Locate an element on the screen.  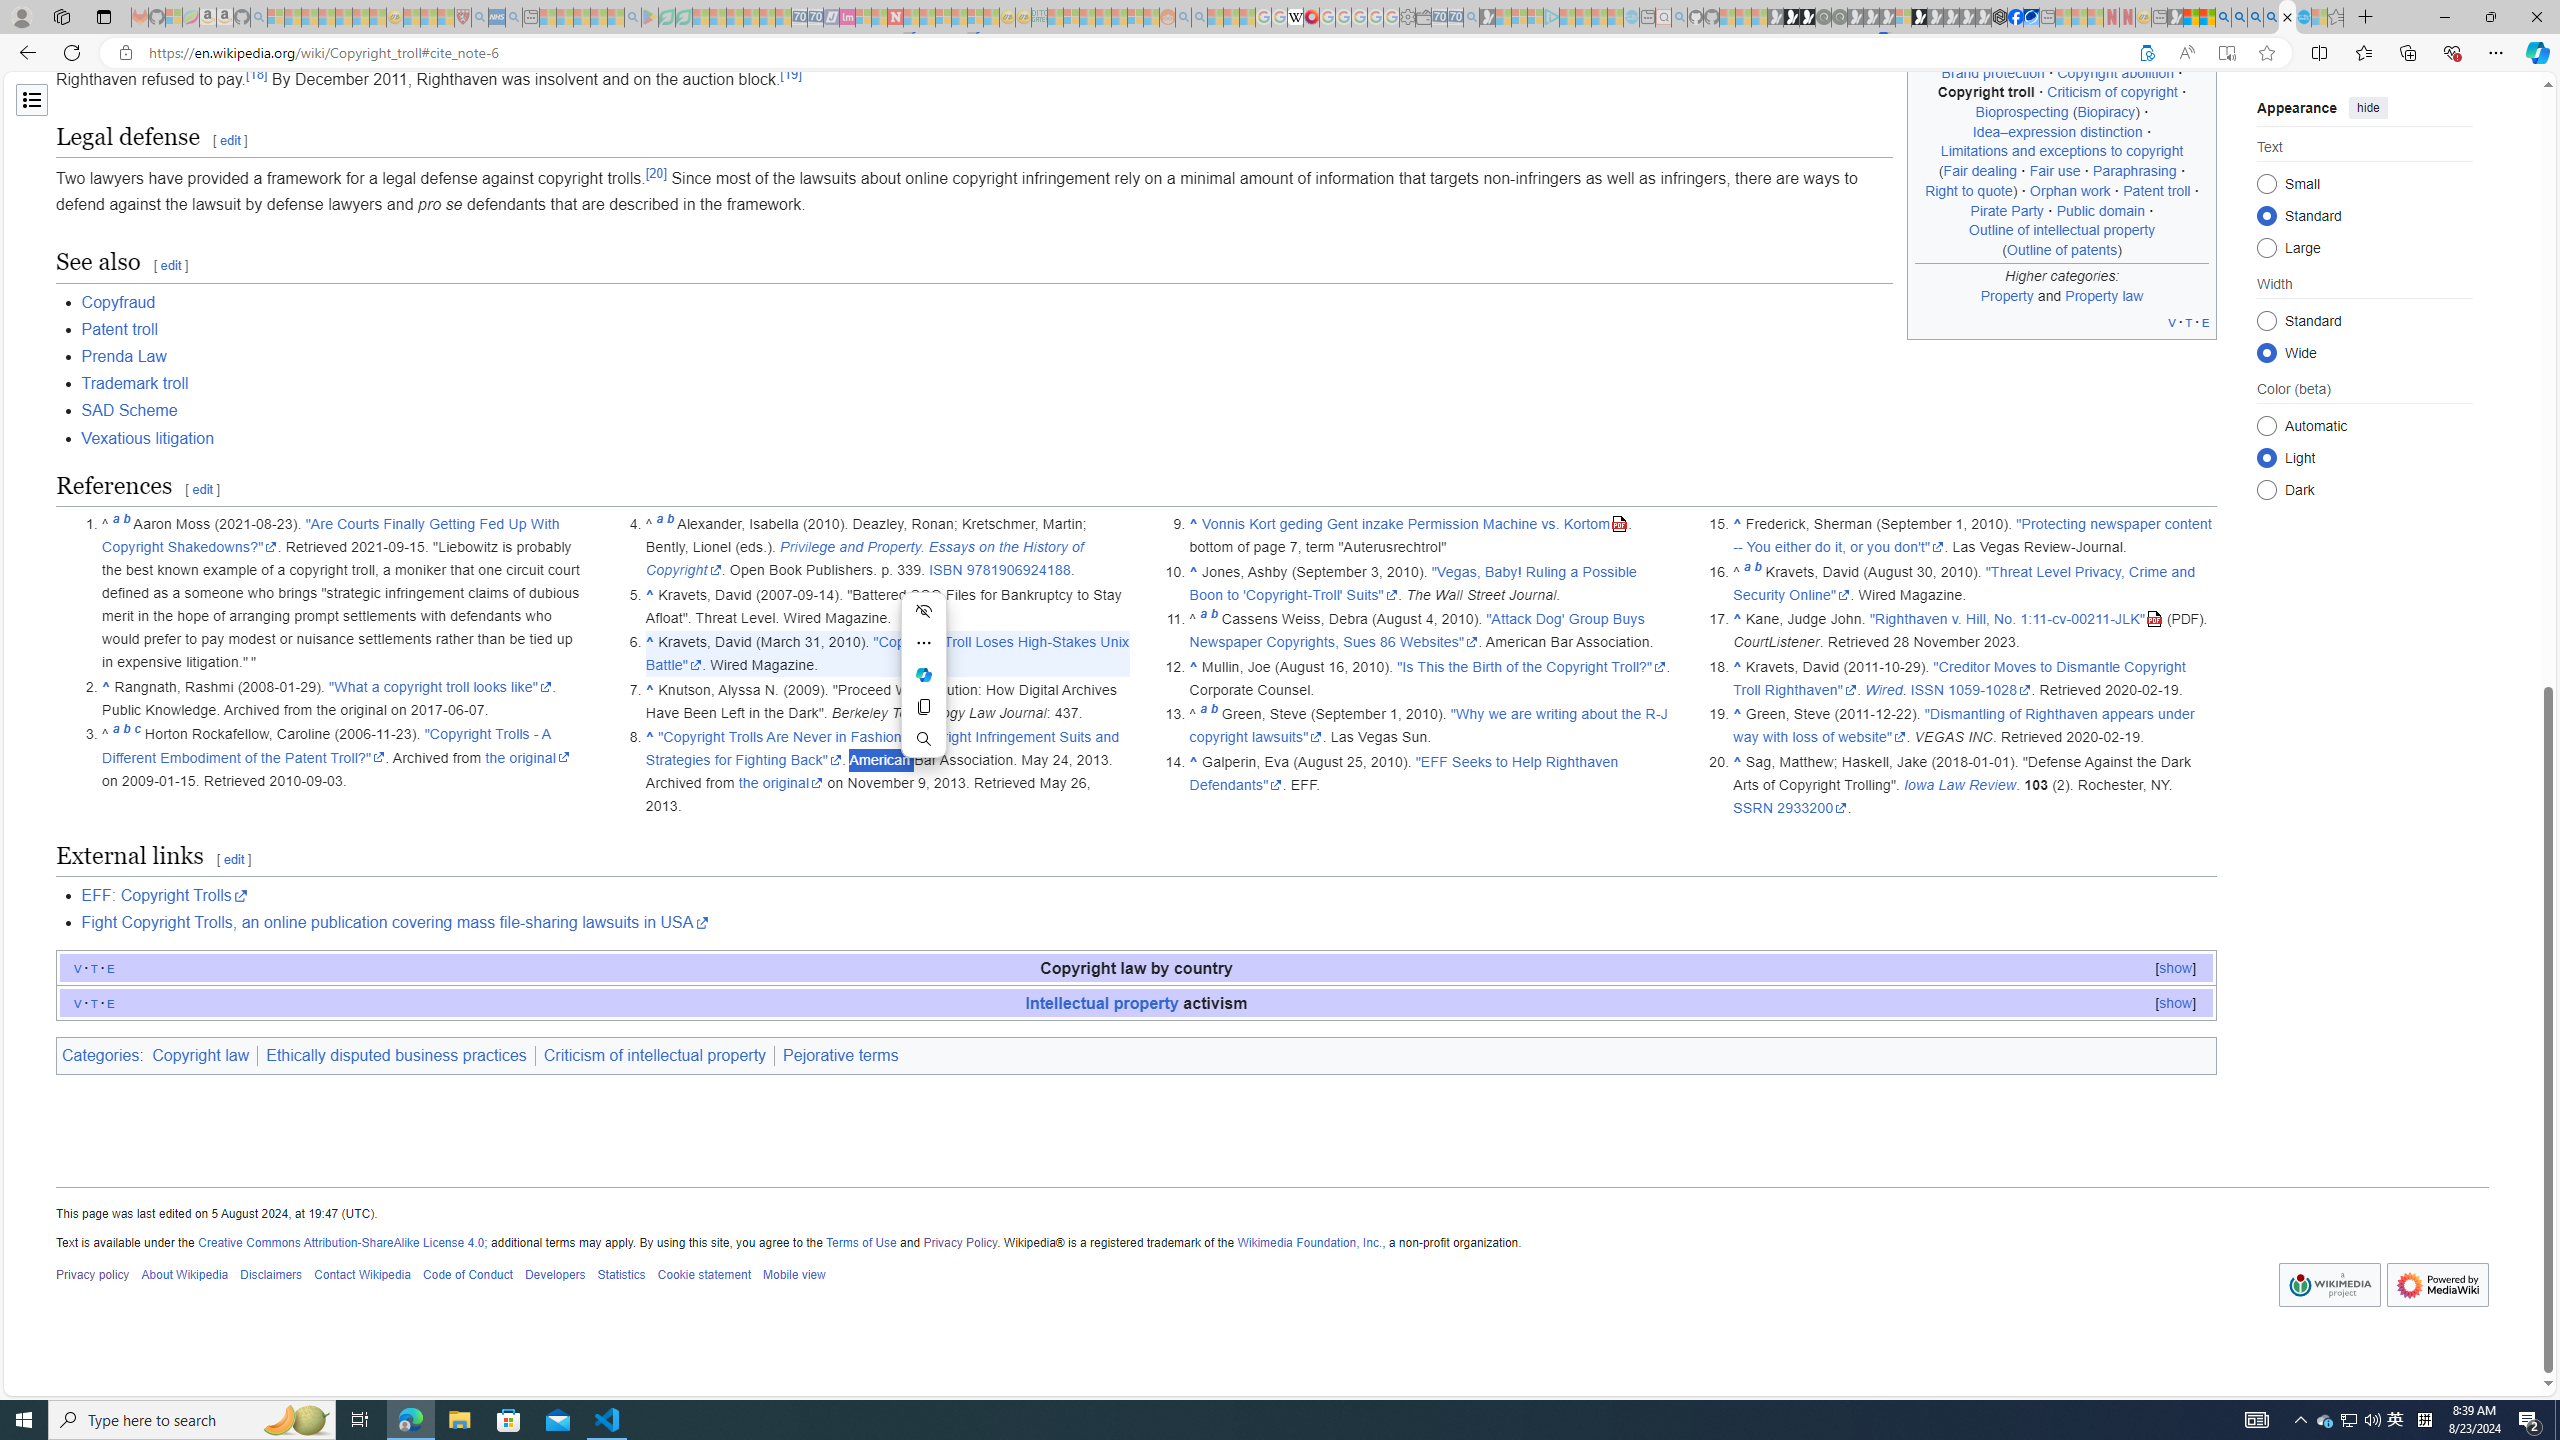
"Why we are writing about the R-J copyright lawsuits" is located at coordinates (1428, 725).